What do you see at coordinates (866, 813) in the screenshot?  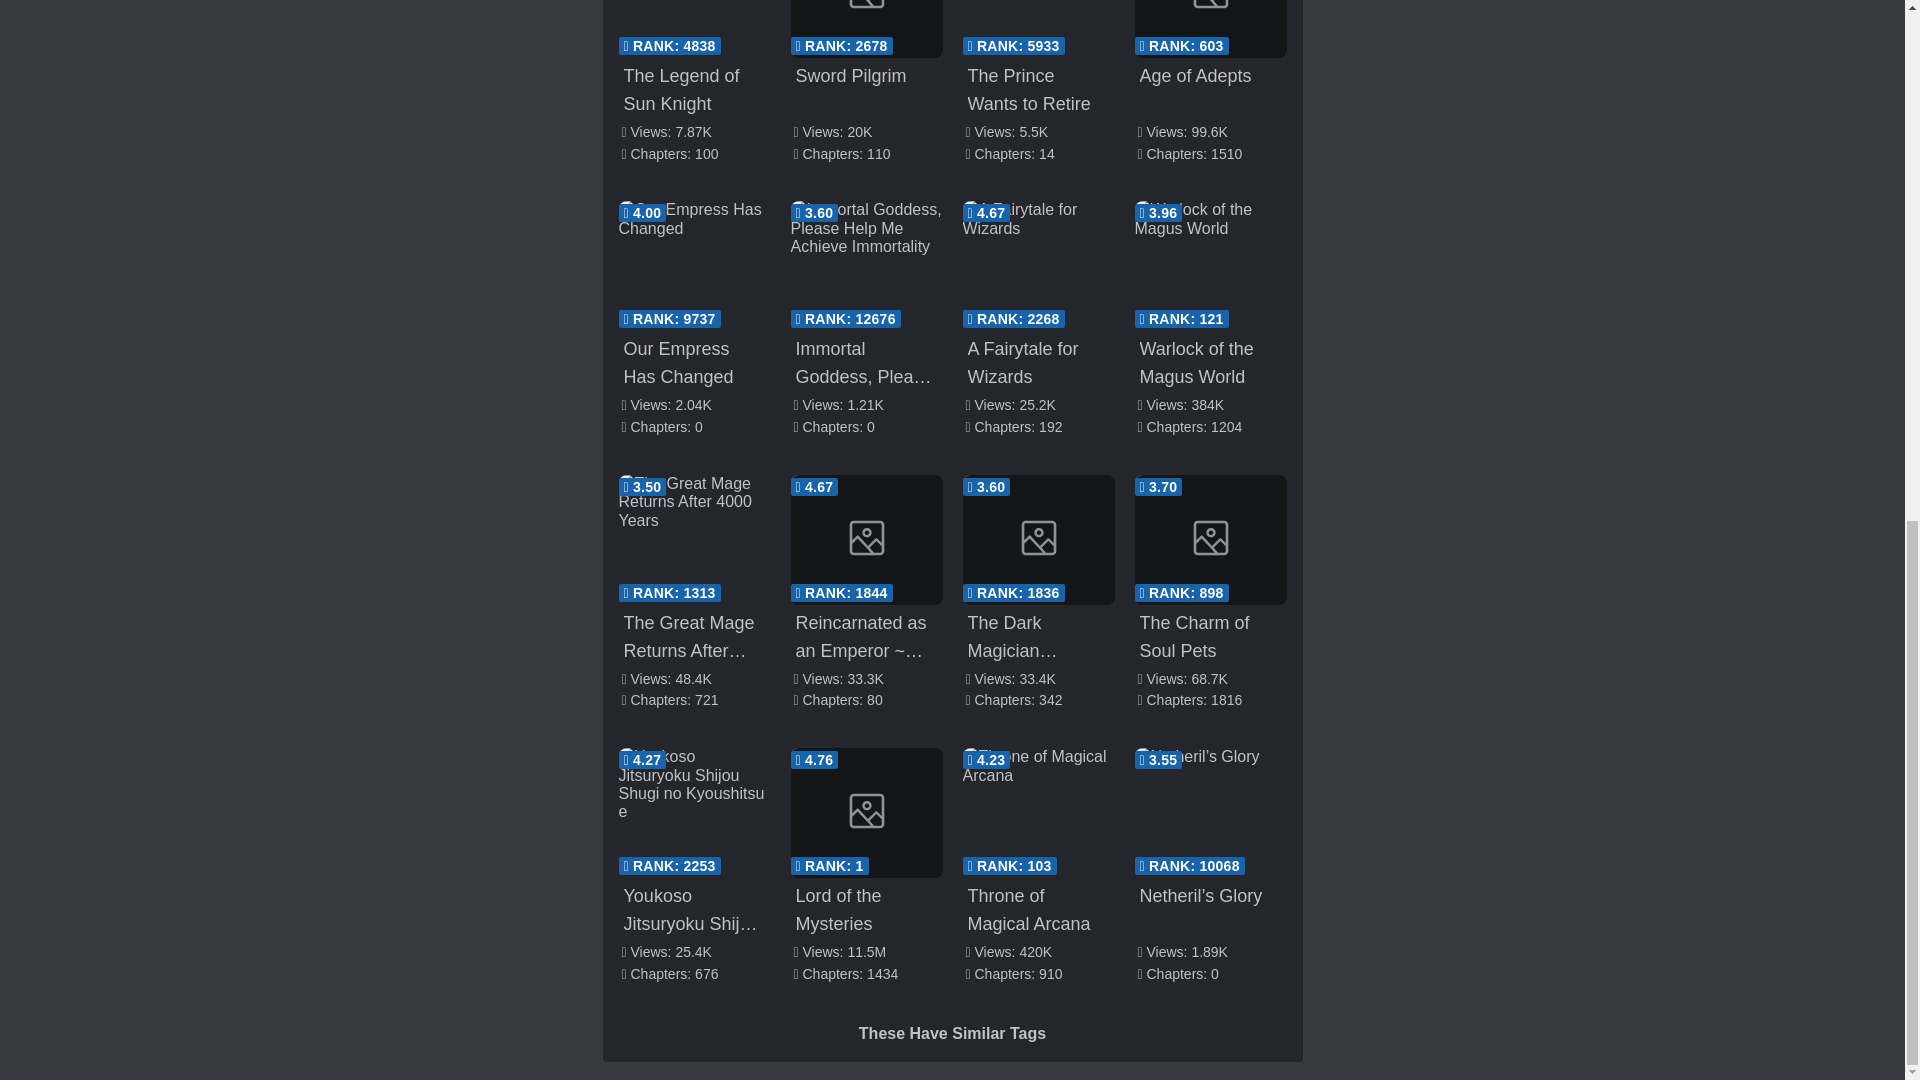 I see `Lord of the Mysteries` at bounding box center [866, 813].